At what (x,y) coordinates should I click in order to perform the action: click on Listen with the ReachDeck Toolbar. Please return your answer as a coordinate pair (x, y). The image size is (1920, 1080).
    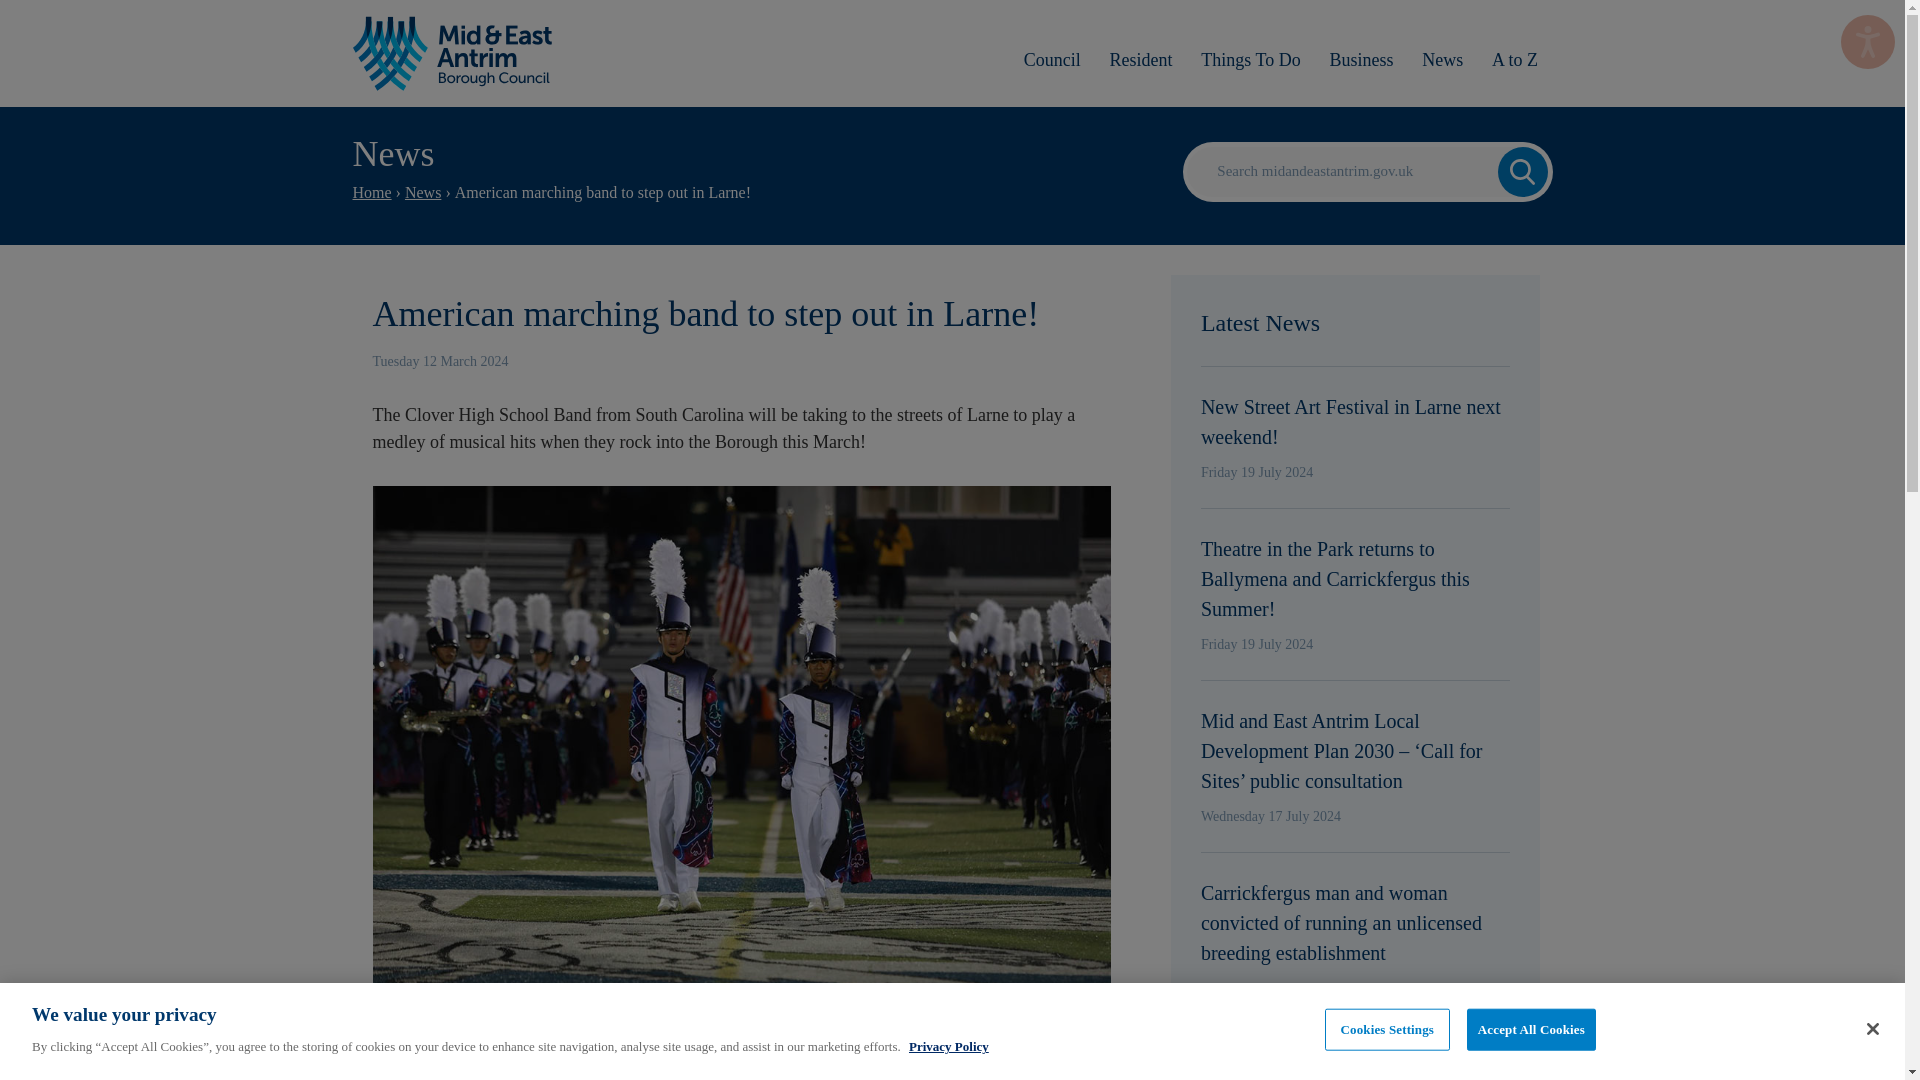
    Looking at the image, I should click on (1868, 42).